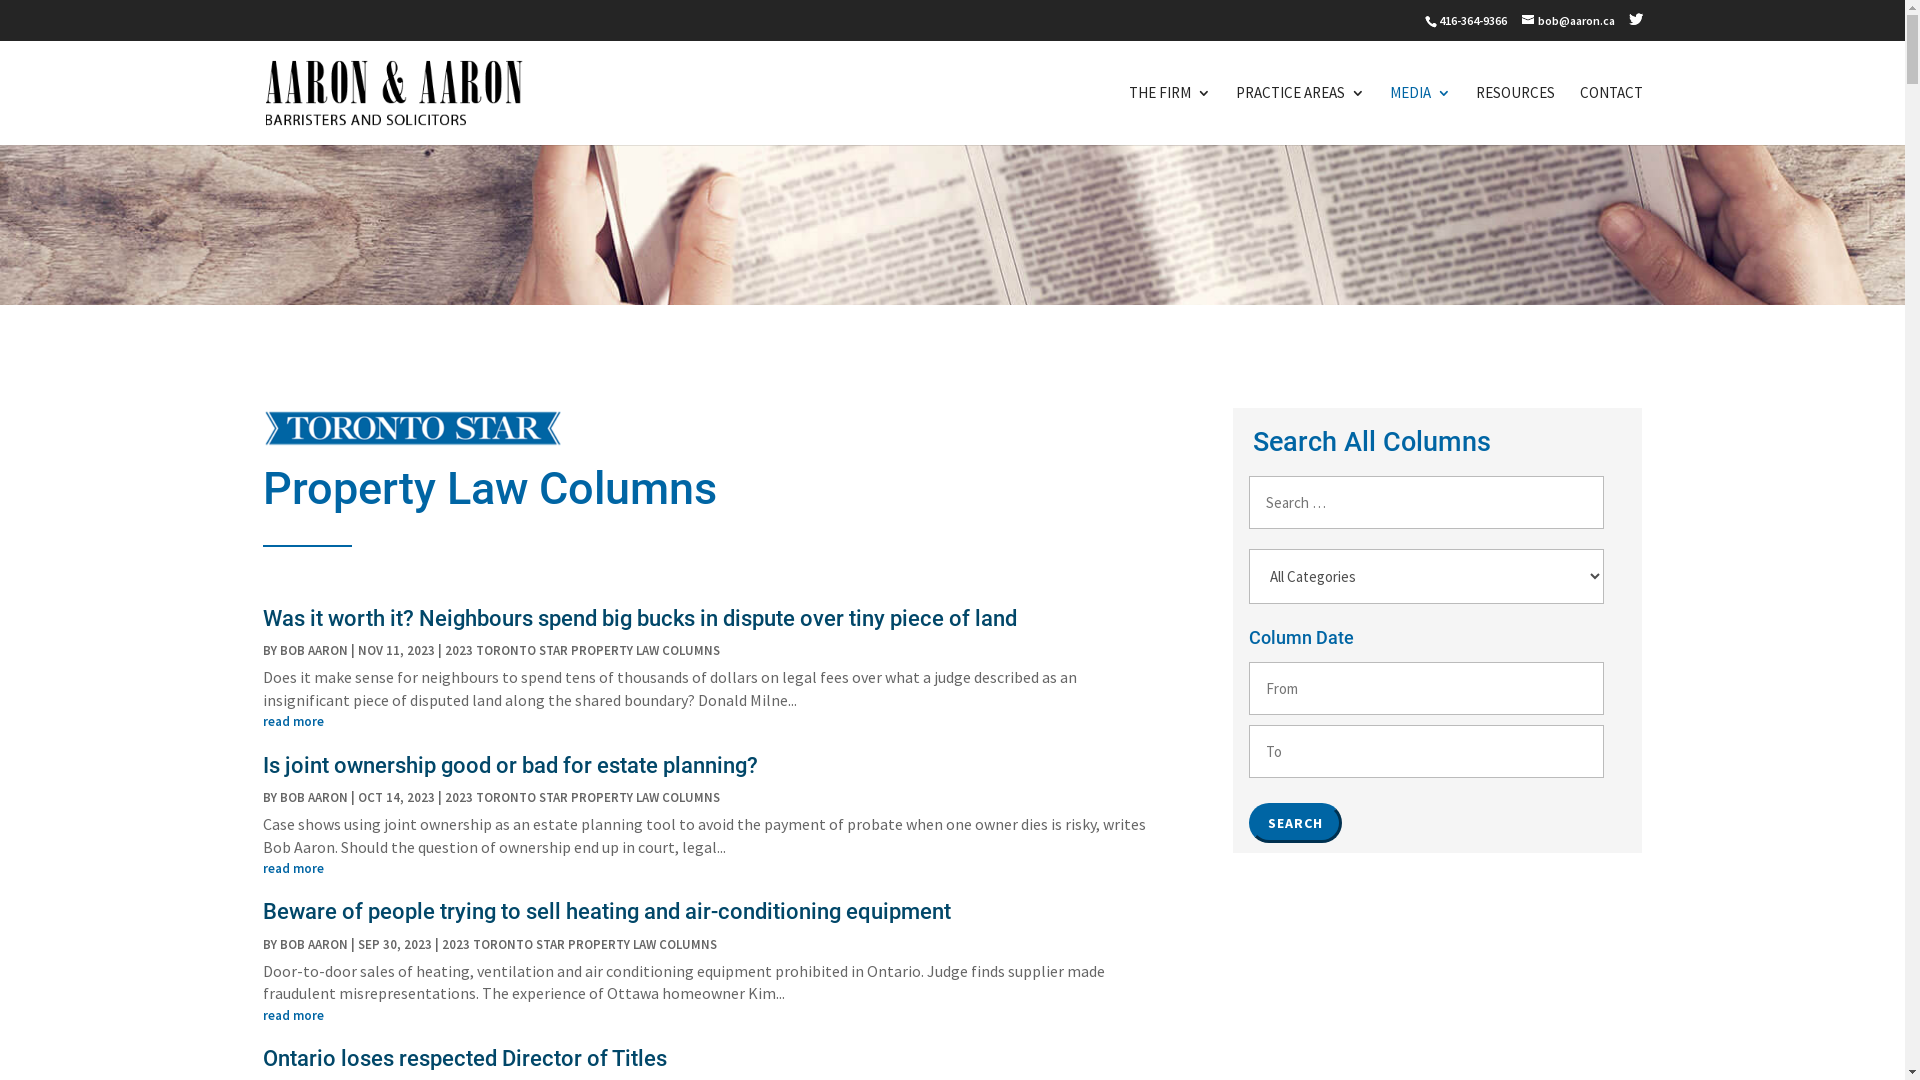  Describe the element at coordinates (1568, 20) in the screenshot. I see `bob@aaron.ca` at that location.